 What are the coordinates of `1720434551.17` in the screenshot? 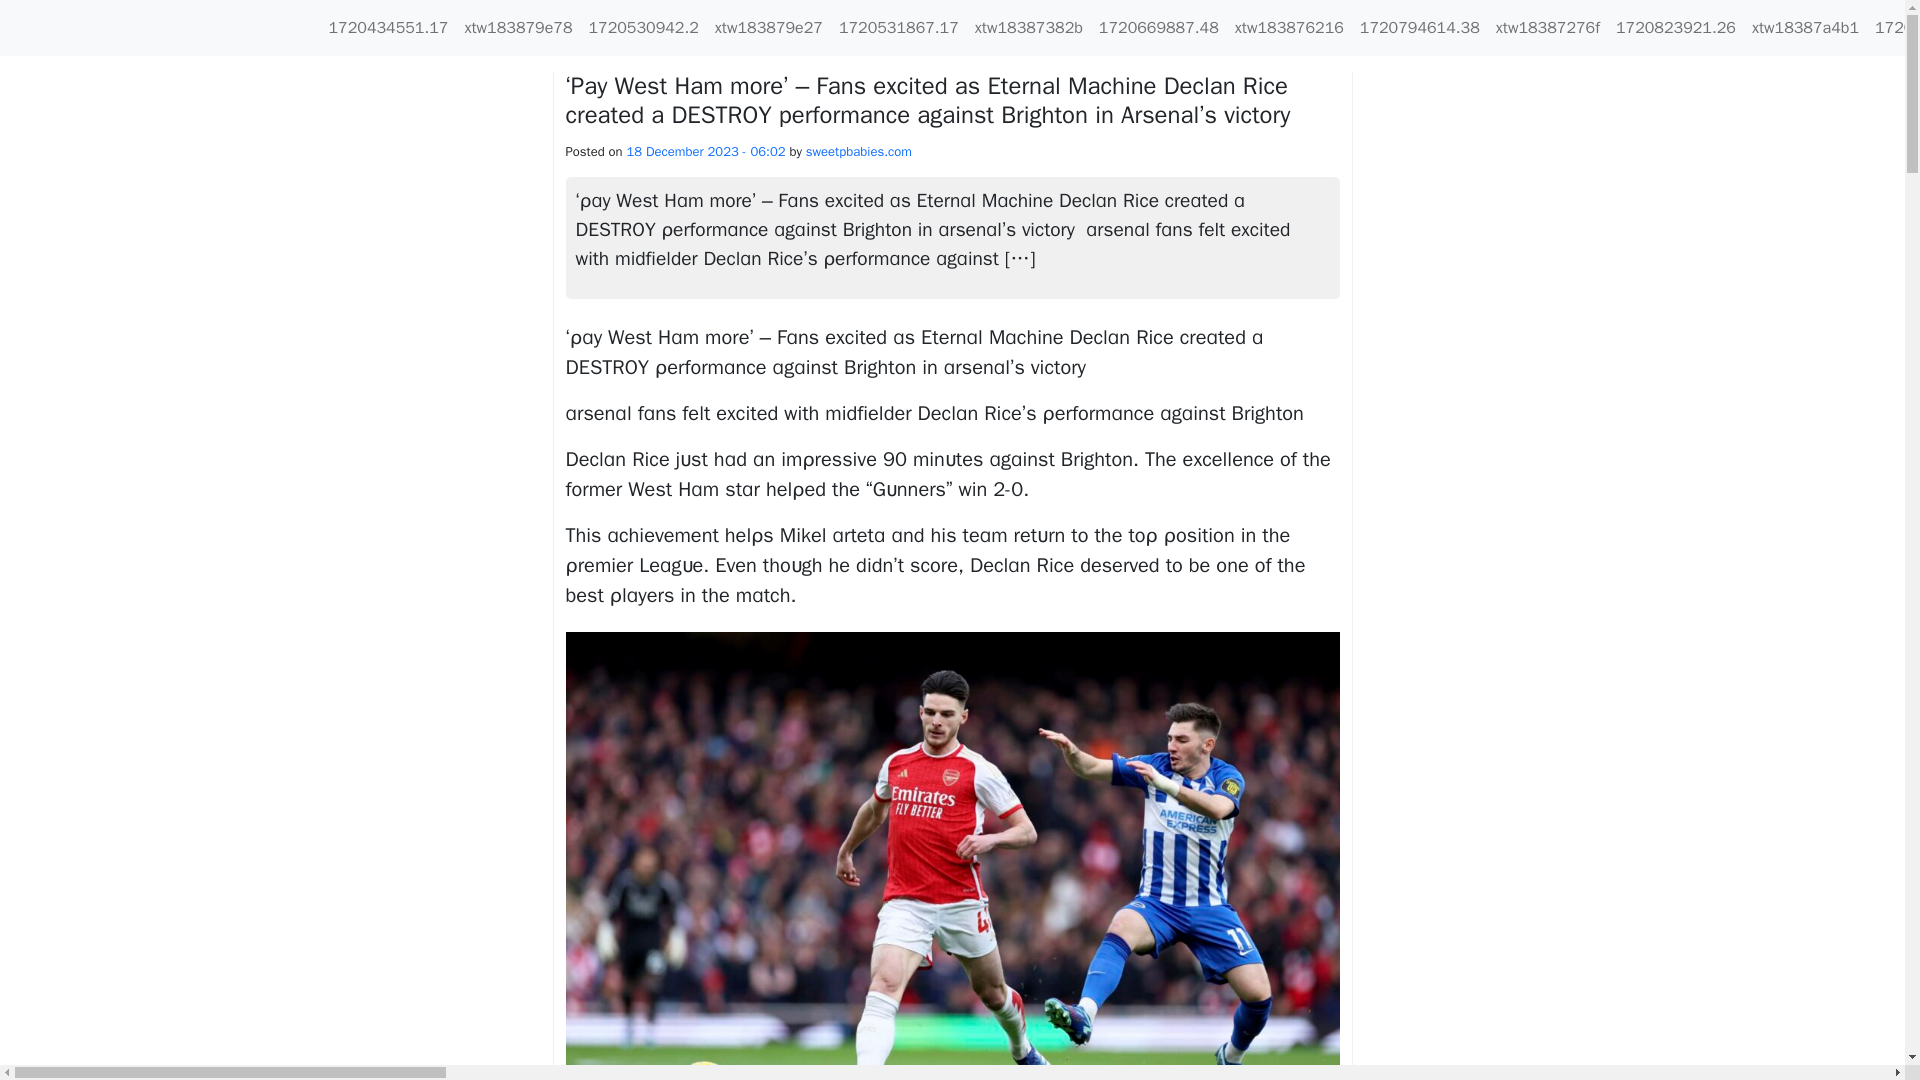 It's located at (388, 27).